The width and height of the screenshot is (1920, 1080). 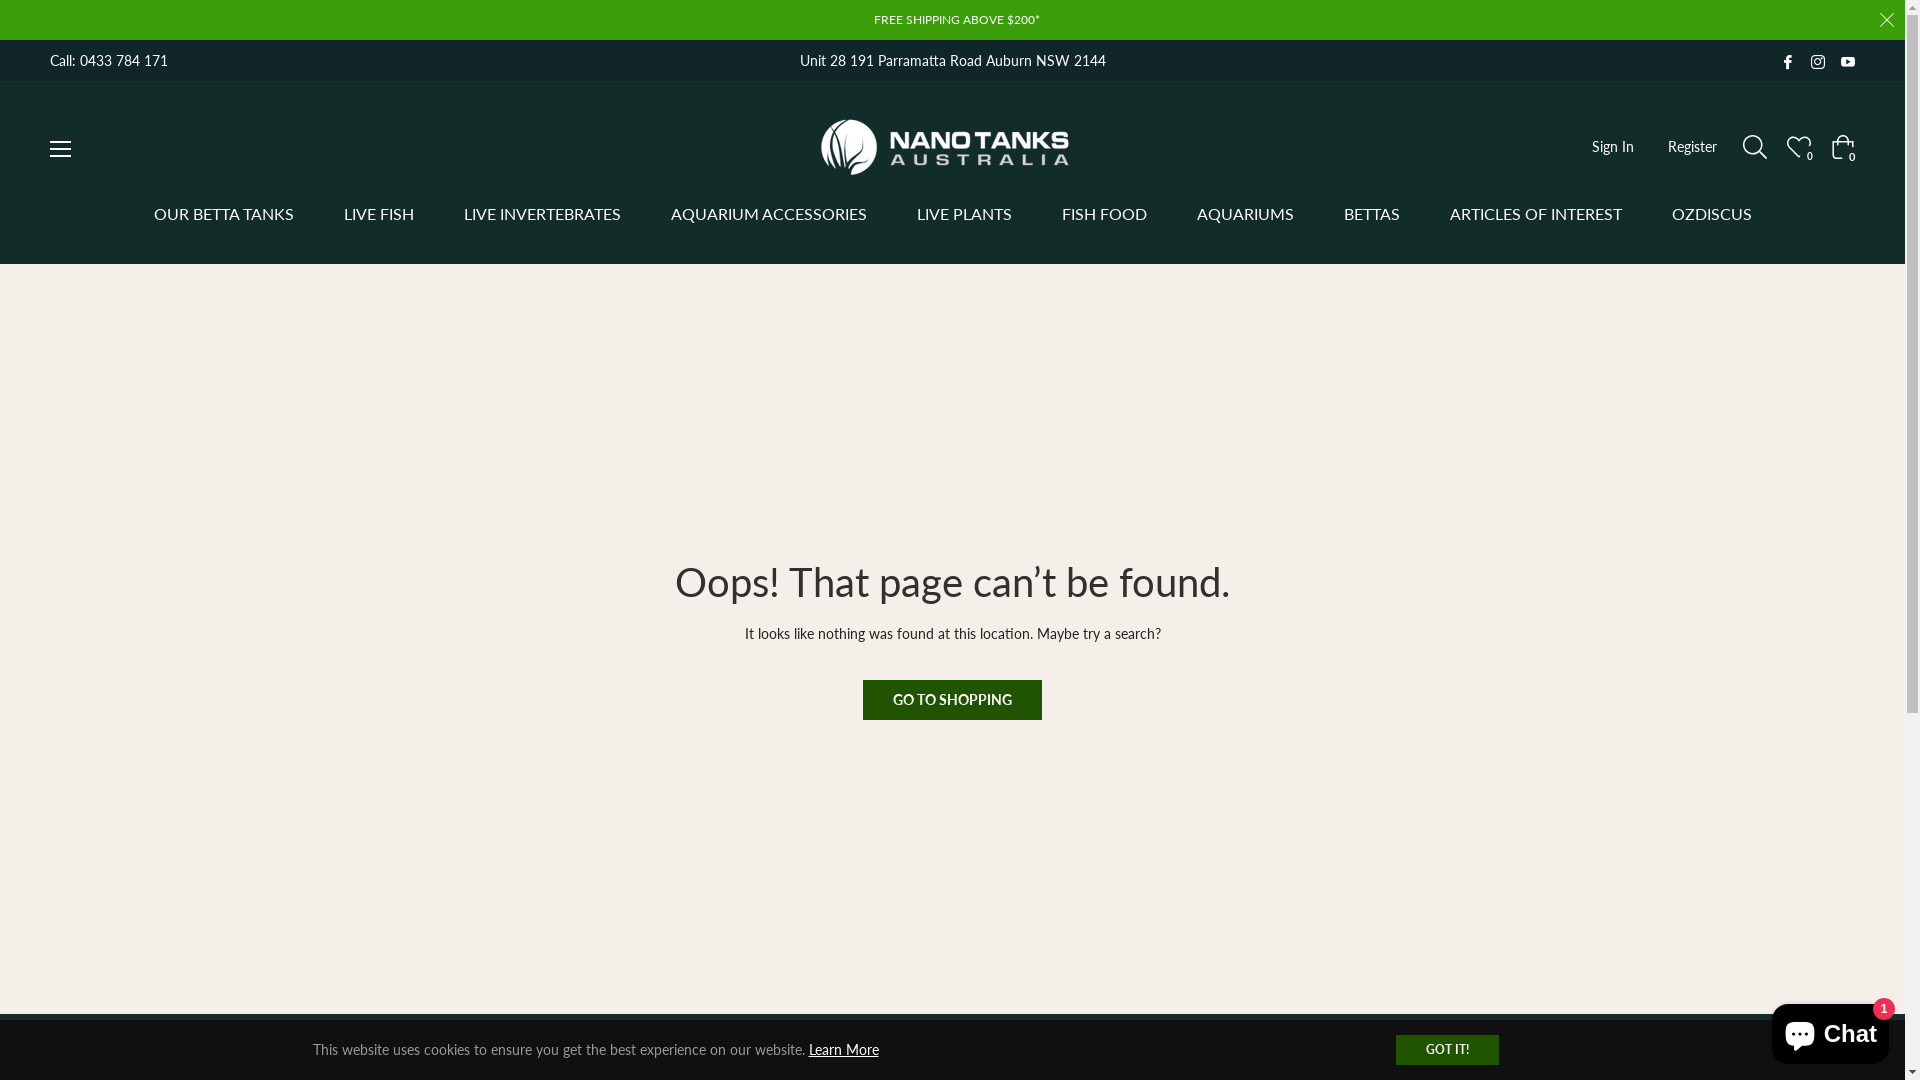 I want to click on LIVE FISH, so click(x=378, y=214).